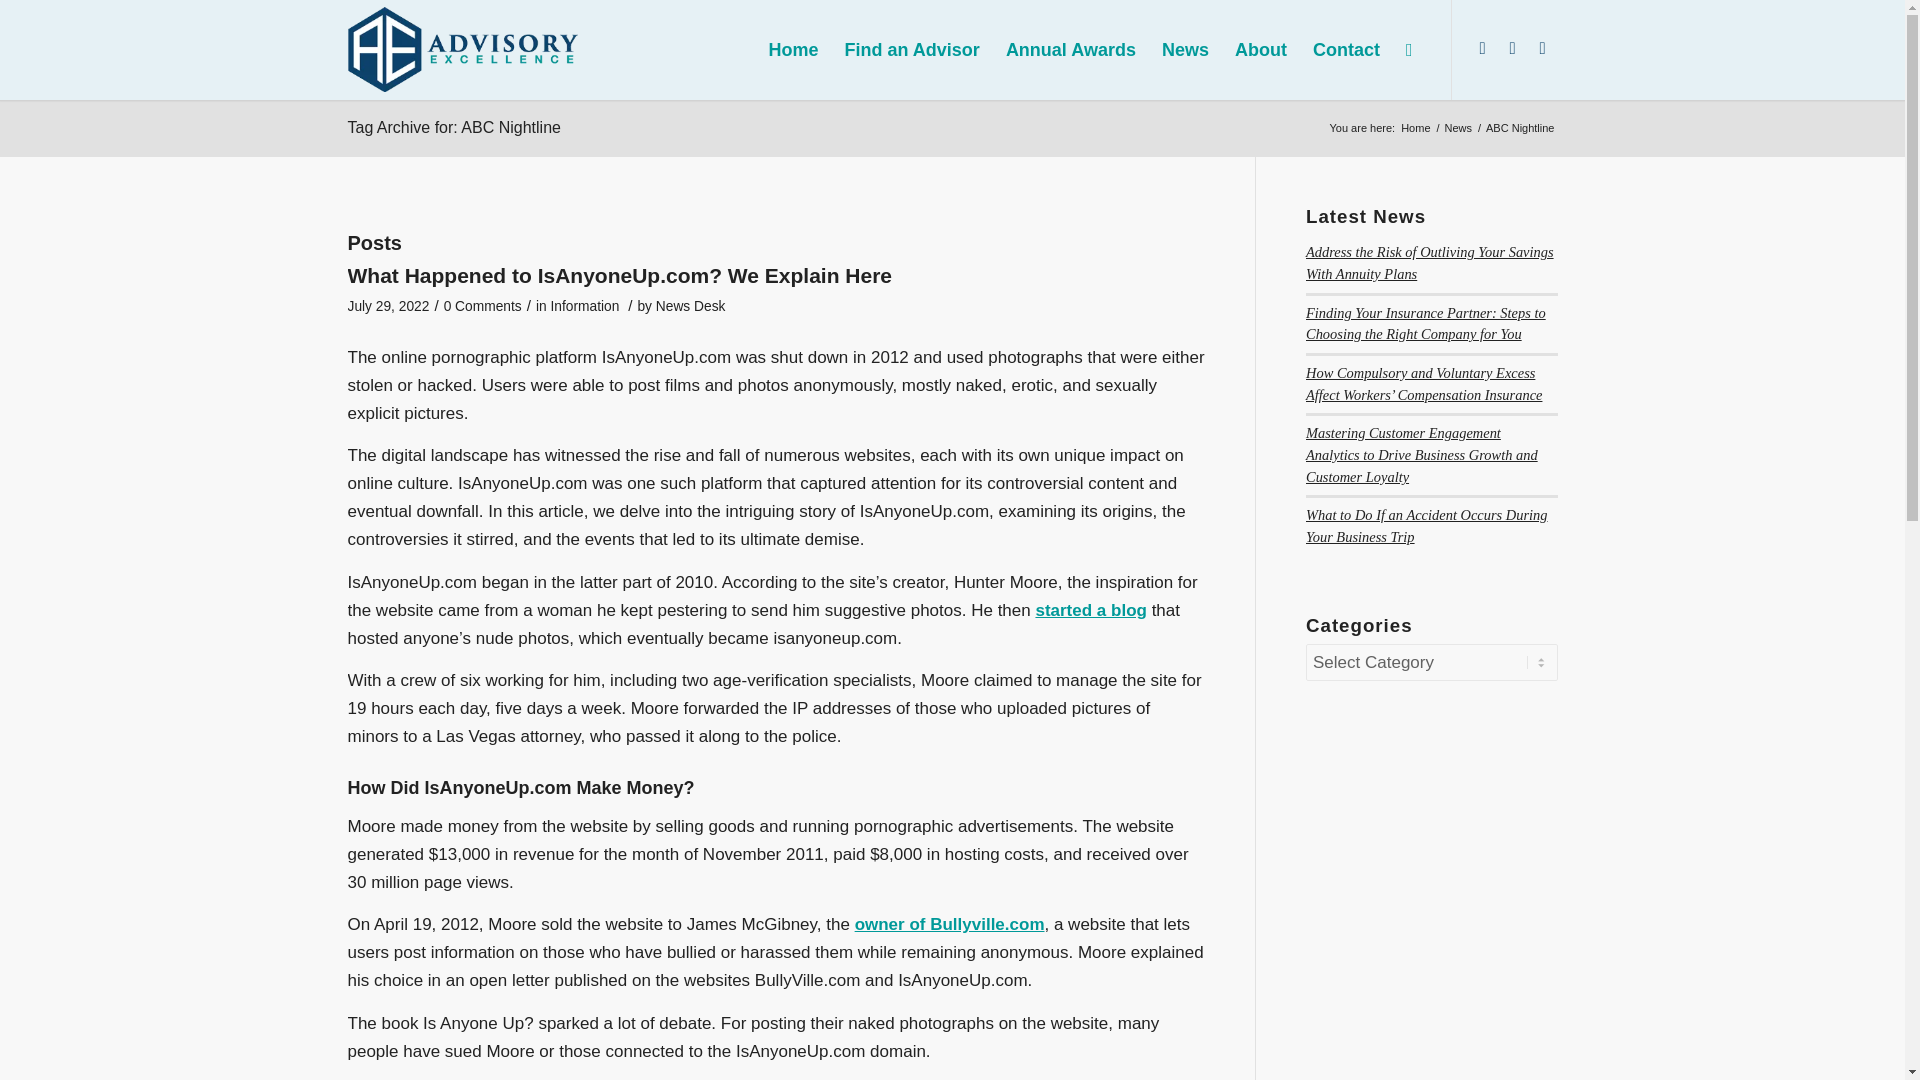 The image size is (1920, 1080). What do you see at coordinates (463, 48) in the screenshot?
I see `Advisory-Excellence-logo` at bounding box center [463, 48].